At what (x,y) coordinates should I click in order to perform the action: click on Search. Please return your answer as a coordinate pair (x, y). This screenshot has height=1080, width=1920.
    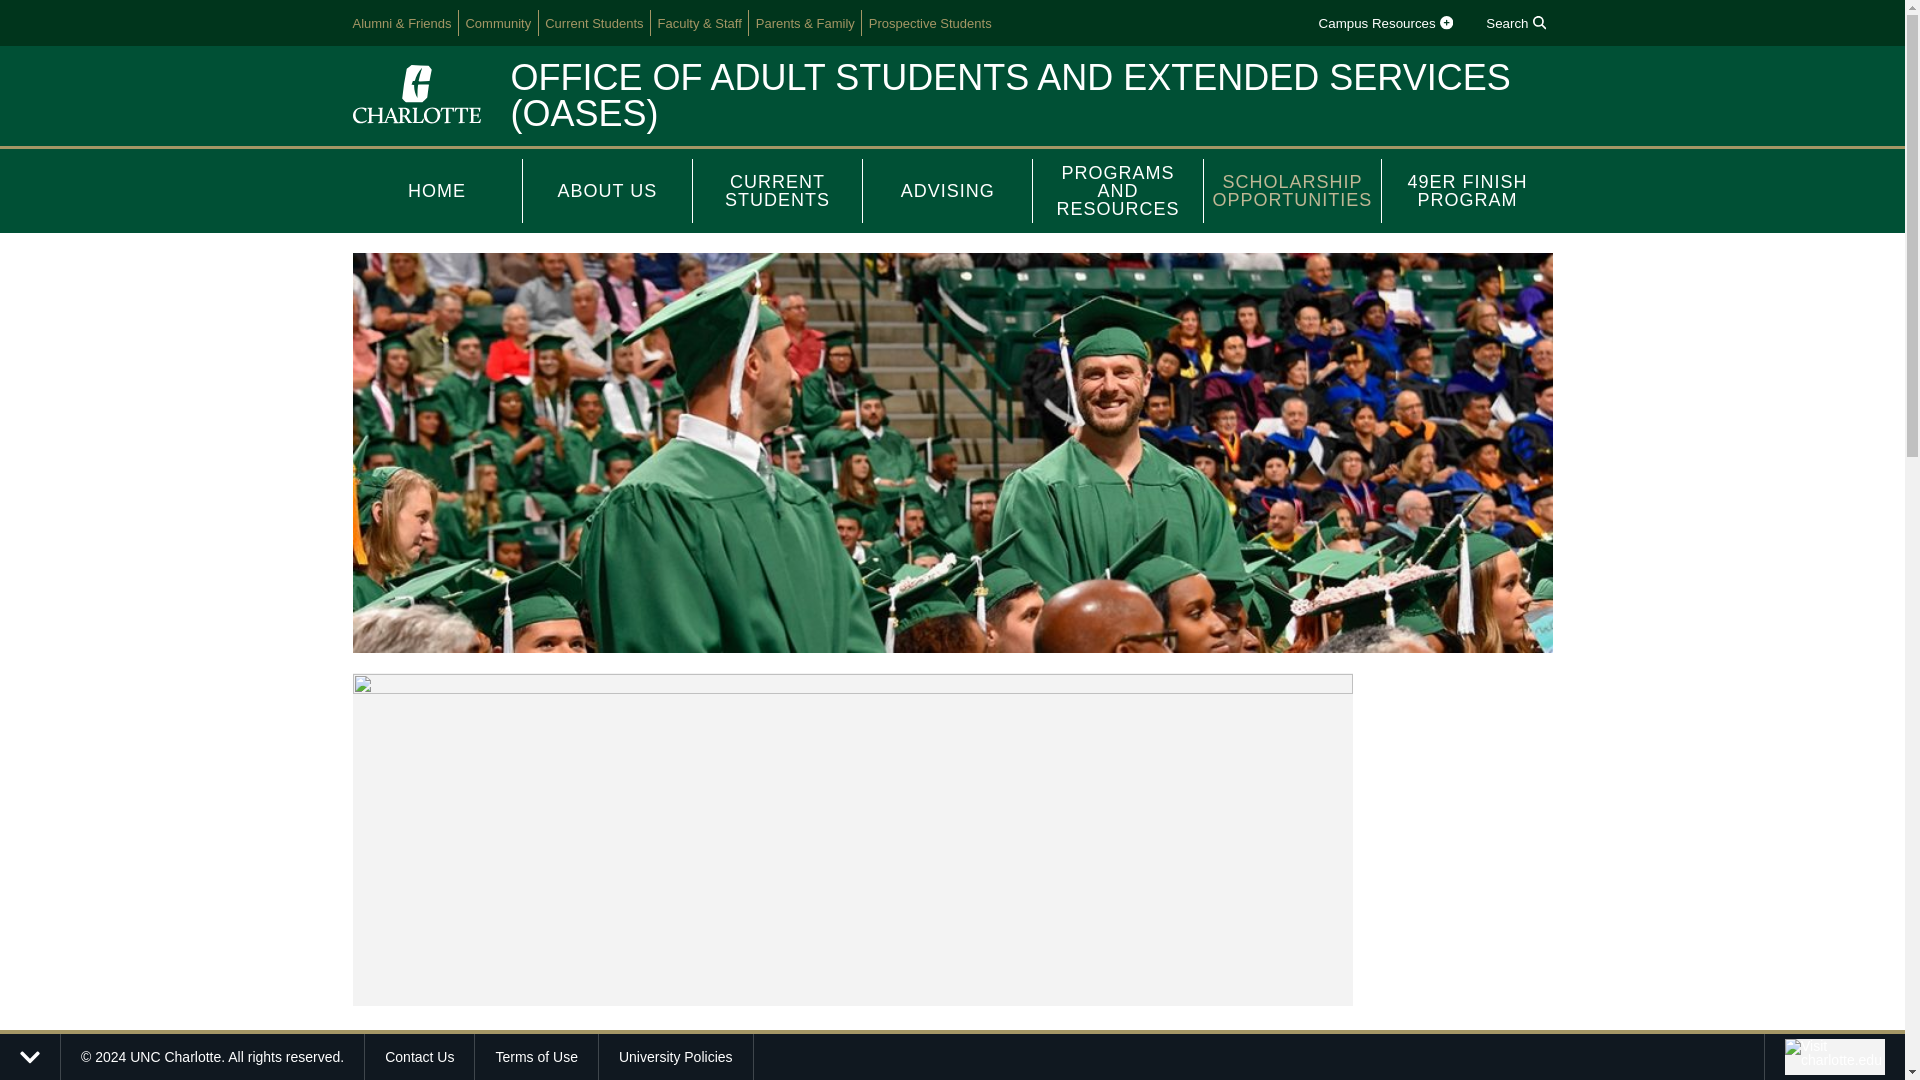
    Looking at the image, I should click on (1516, 22).